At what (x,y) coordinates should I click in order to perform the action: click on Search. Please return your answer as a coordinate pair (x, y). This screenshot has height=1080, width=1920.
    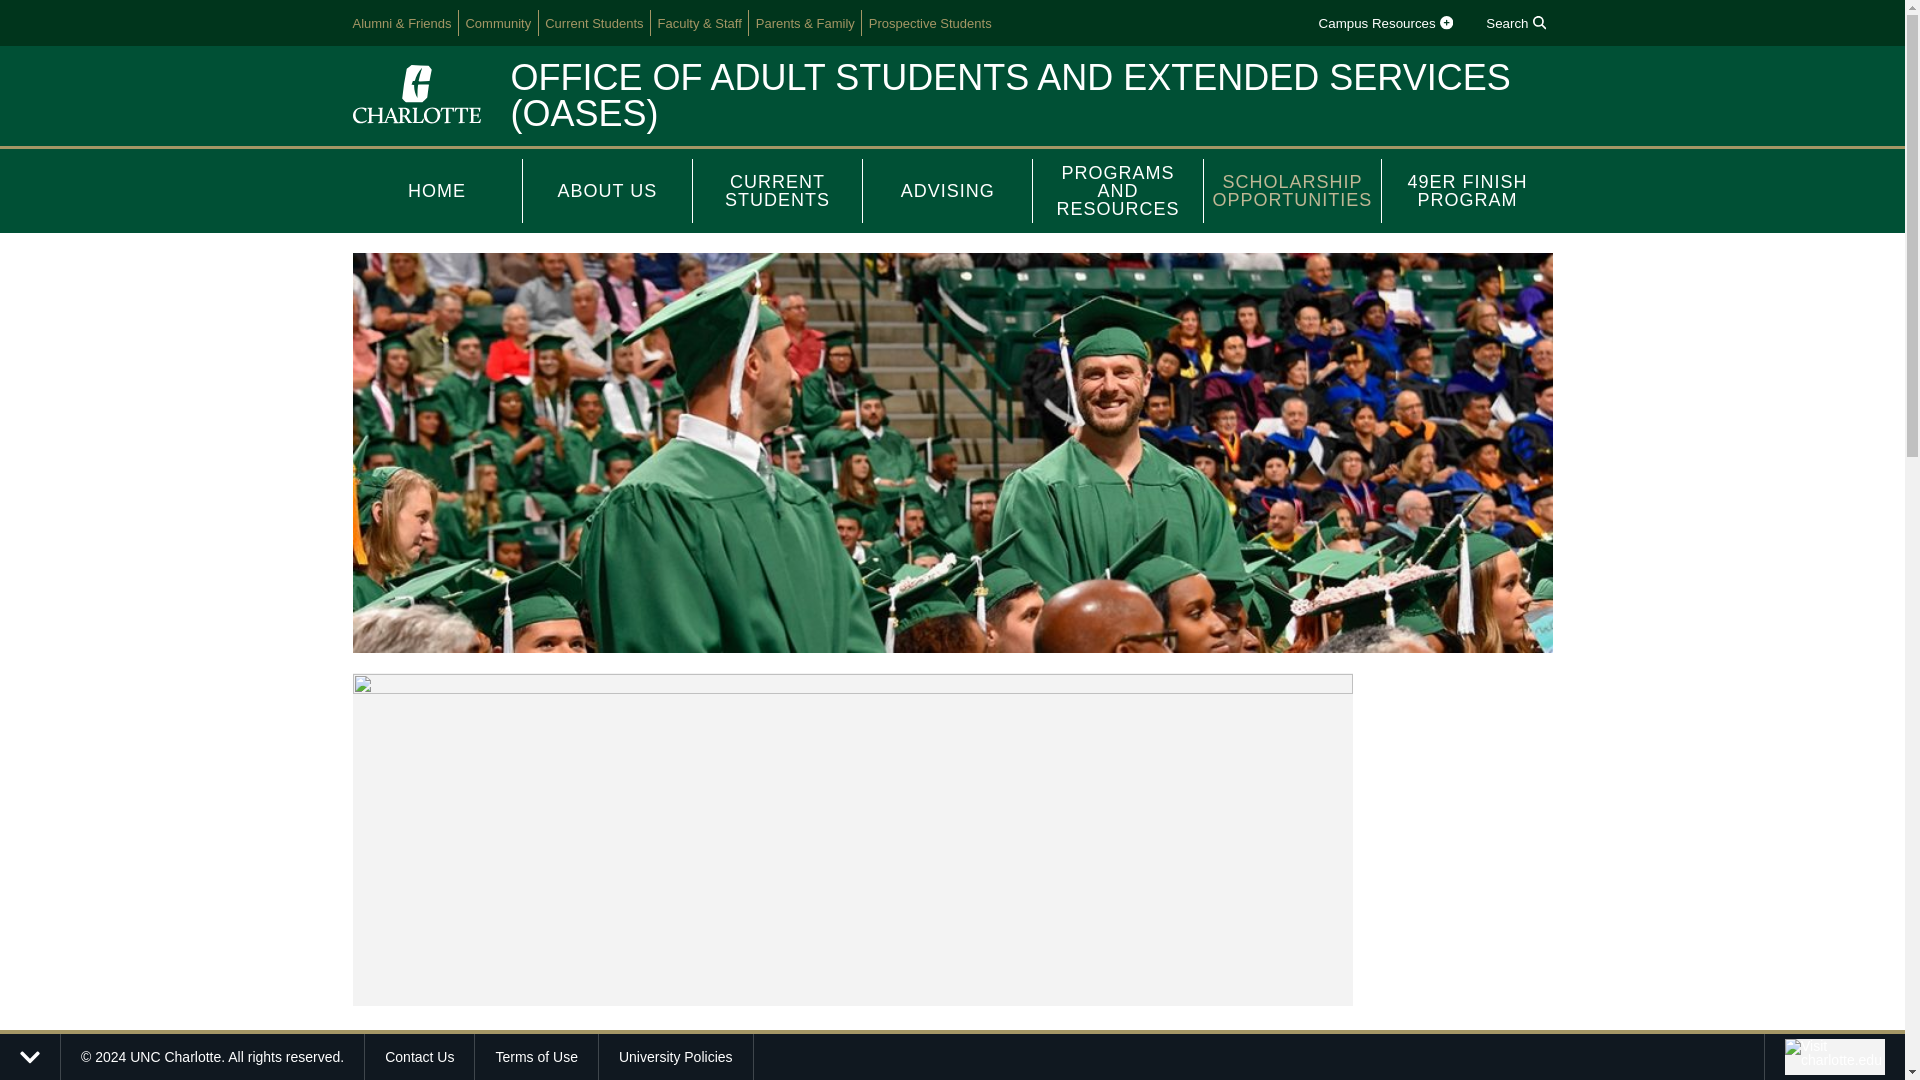
    Looking at the image, I should click on (1516, 22).